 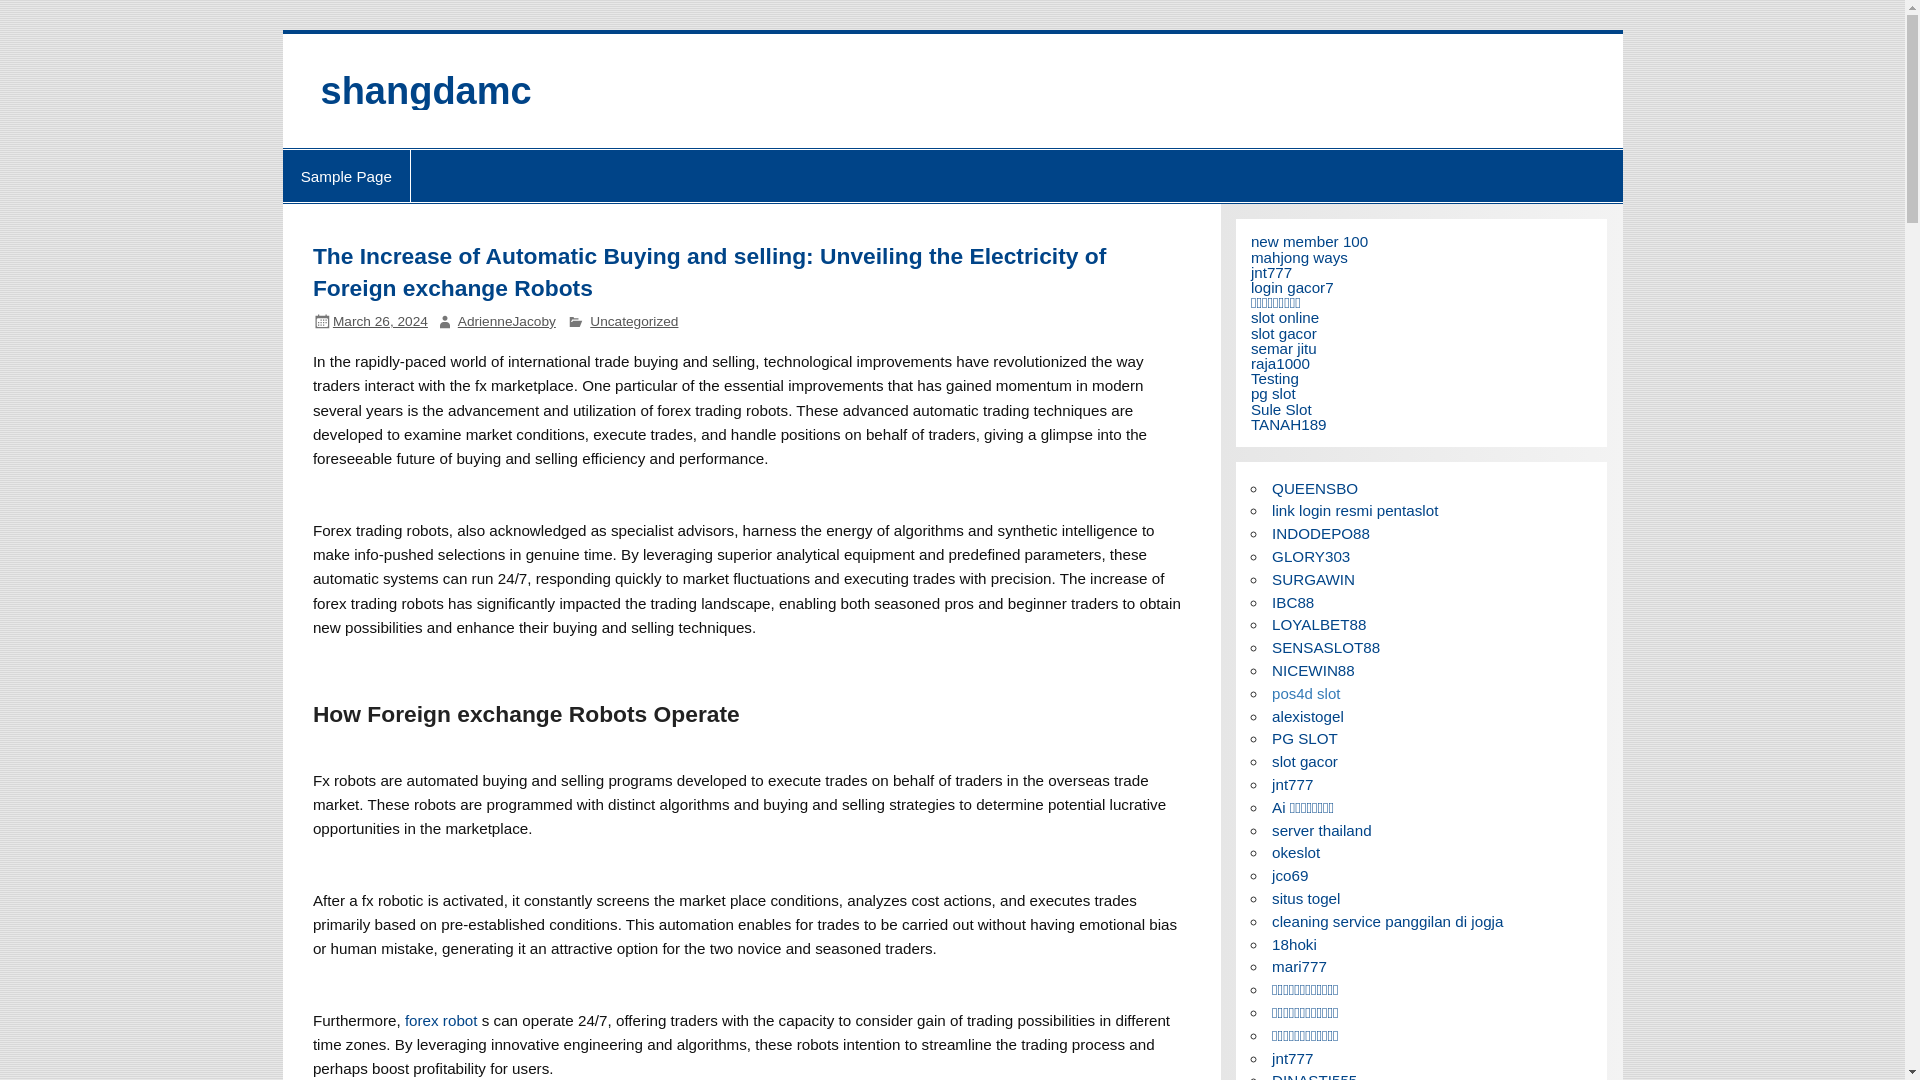 What do you see at coordinates (1285, 317) in the screenshot?
I see `slot online` at bounding box center [1285, 317].